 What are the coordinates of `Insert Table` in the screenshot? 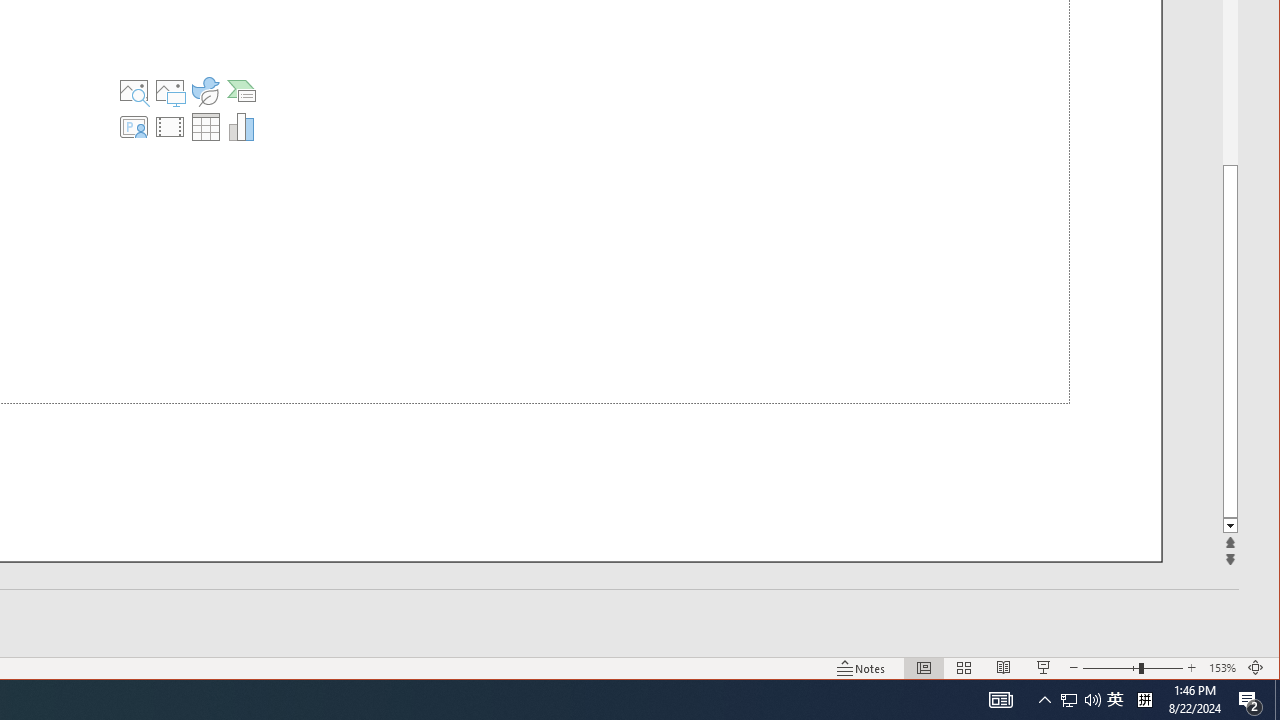 It's located at (1256, 668).